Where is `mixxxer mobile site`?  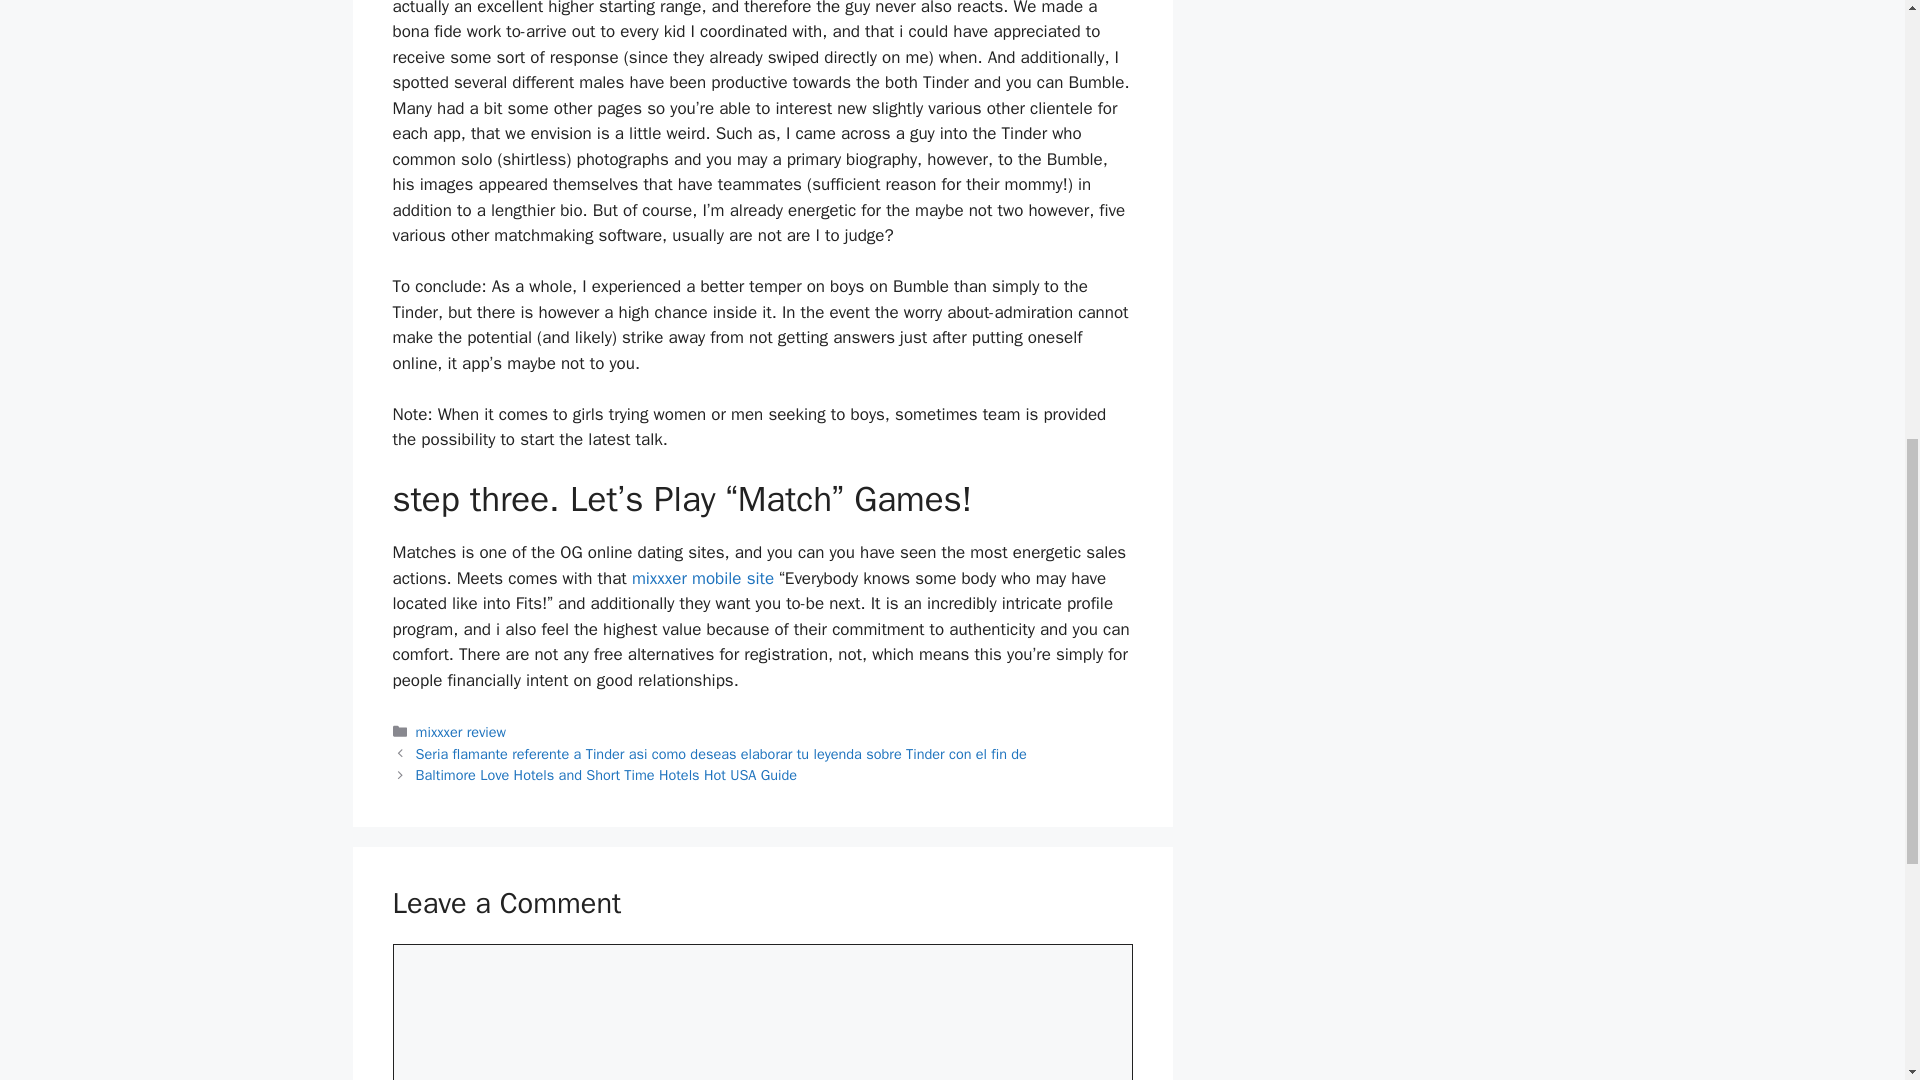 mixxxer mobile site is located at coordinates (702, 578).